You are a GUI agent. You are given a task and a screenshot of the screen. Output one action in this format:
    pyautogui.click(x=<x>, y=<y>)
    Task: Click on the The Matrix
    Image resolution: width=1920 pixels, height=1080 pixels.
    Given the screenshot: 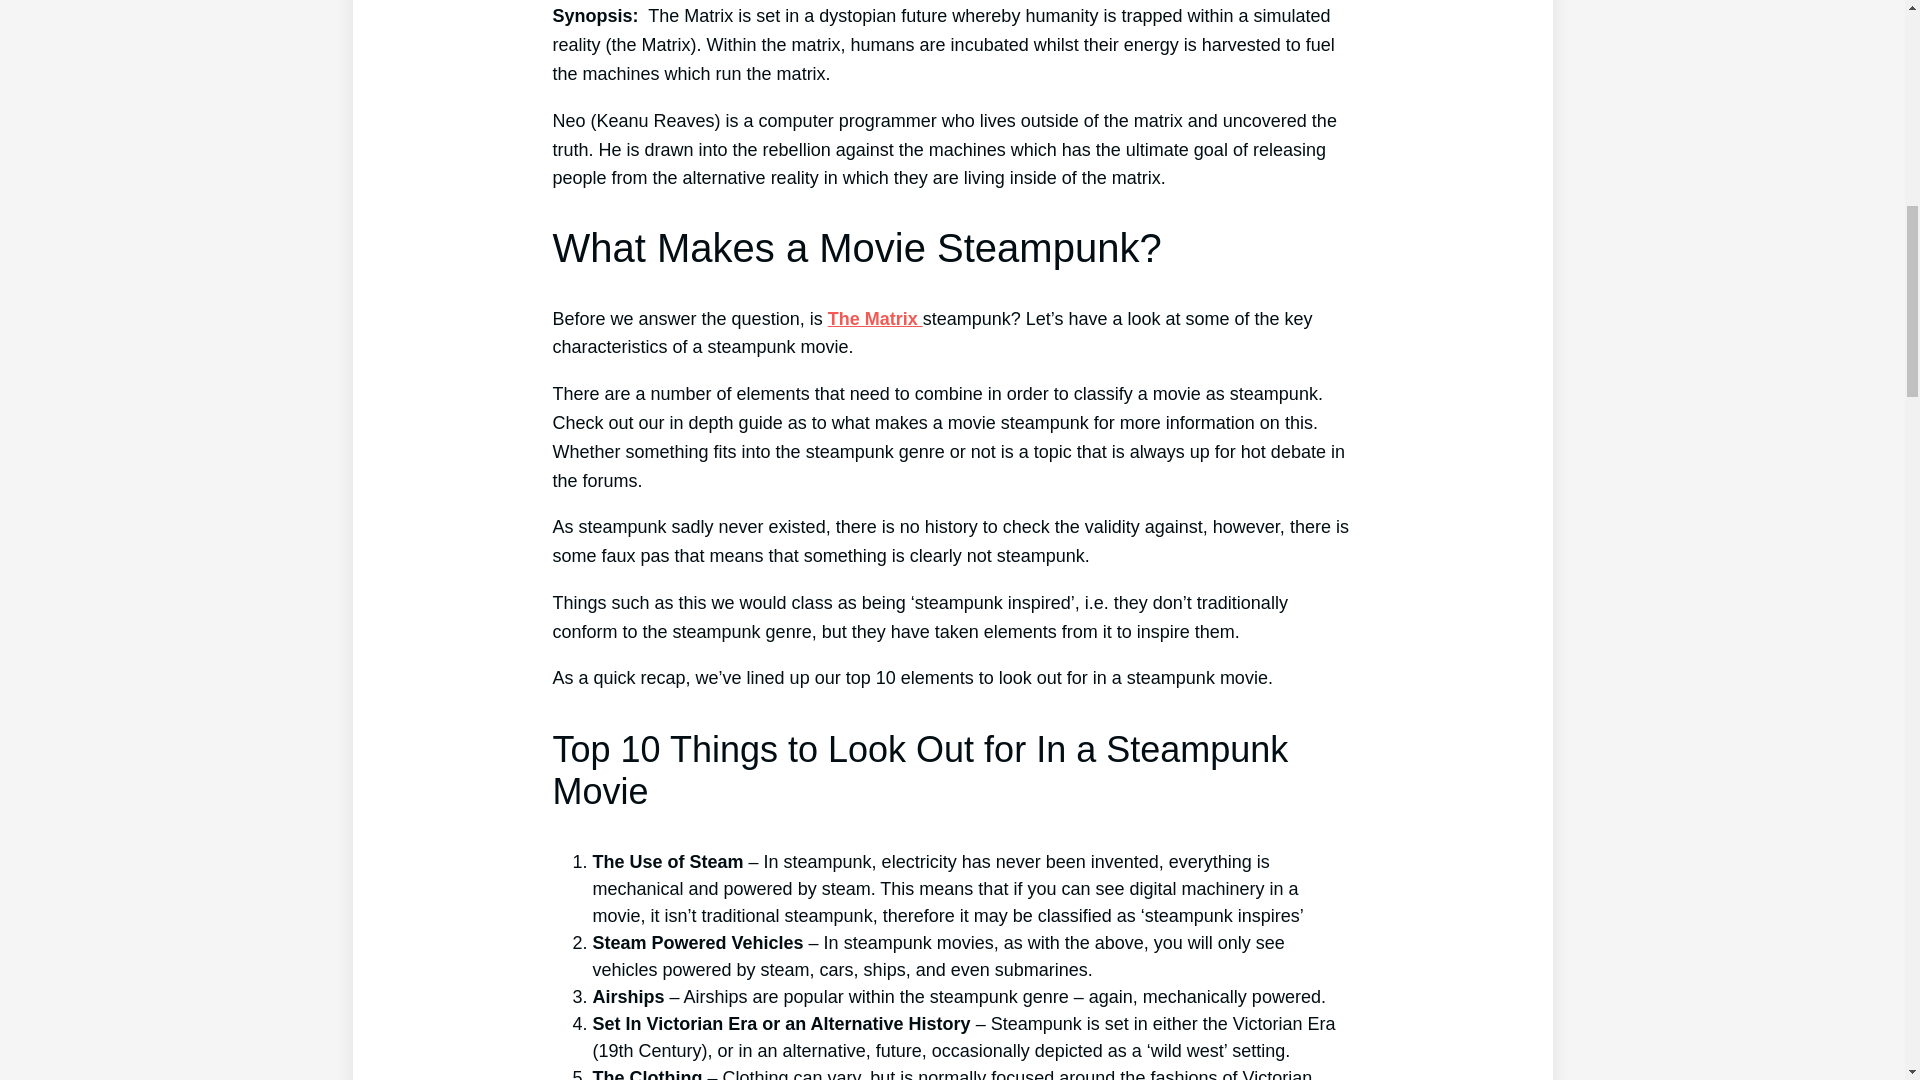 What is the action you would take?
    pyautogui.click(x=875, y=318)
    